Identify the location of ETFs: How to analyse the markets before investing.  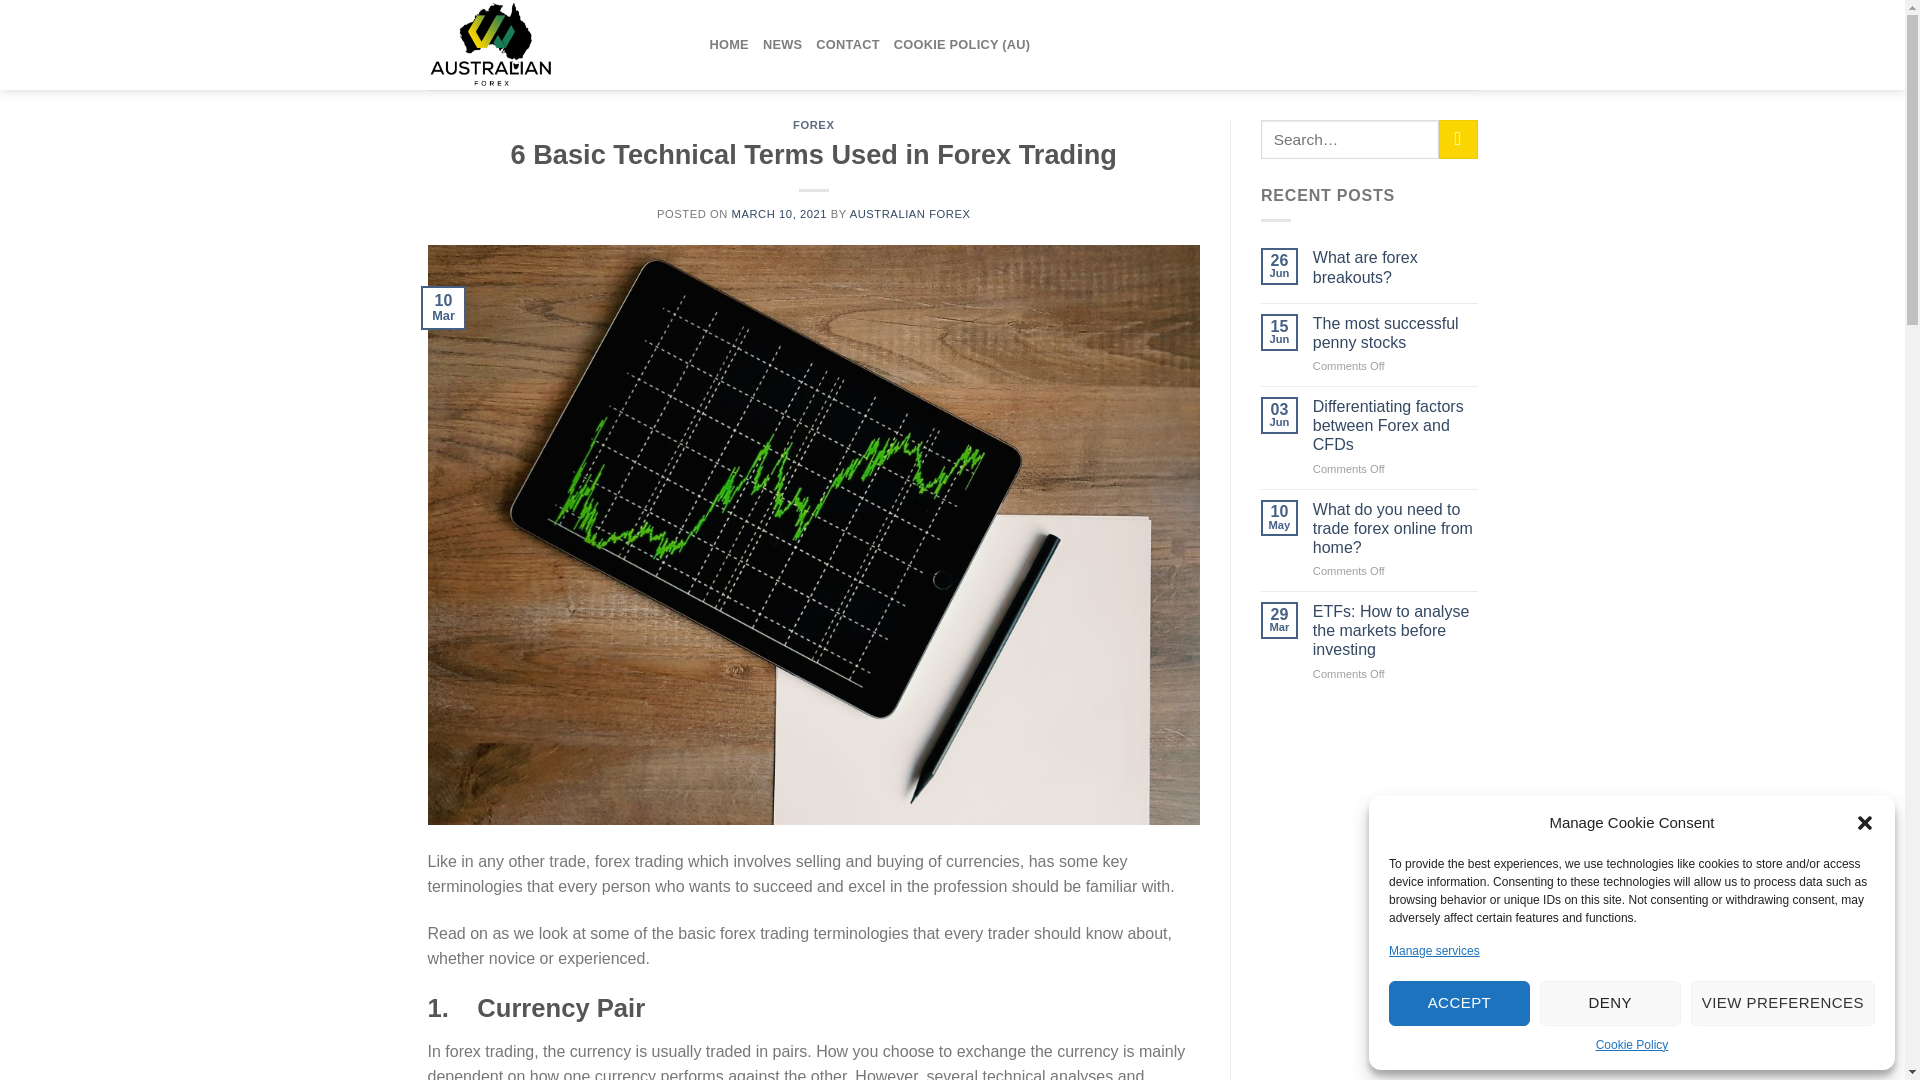
(1396, 630).